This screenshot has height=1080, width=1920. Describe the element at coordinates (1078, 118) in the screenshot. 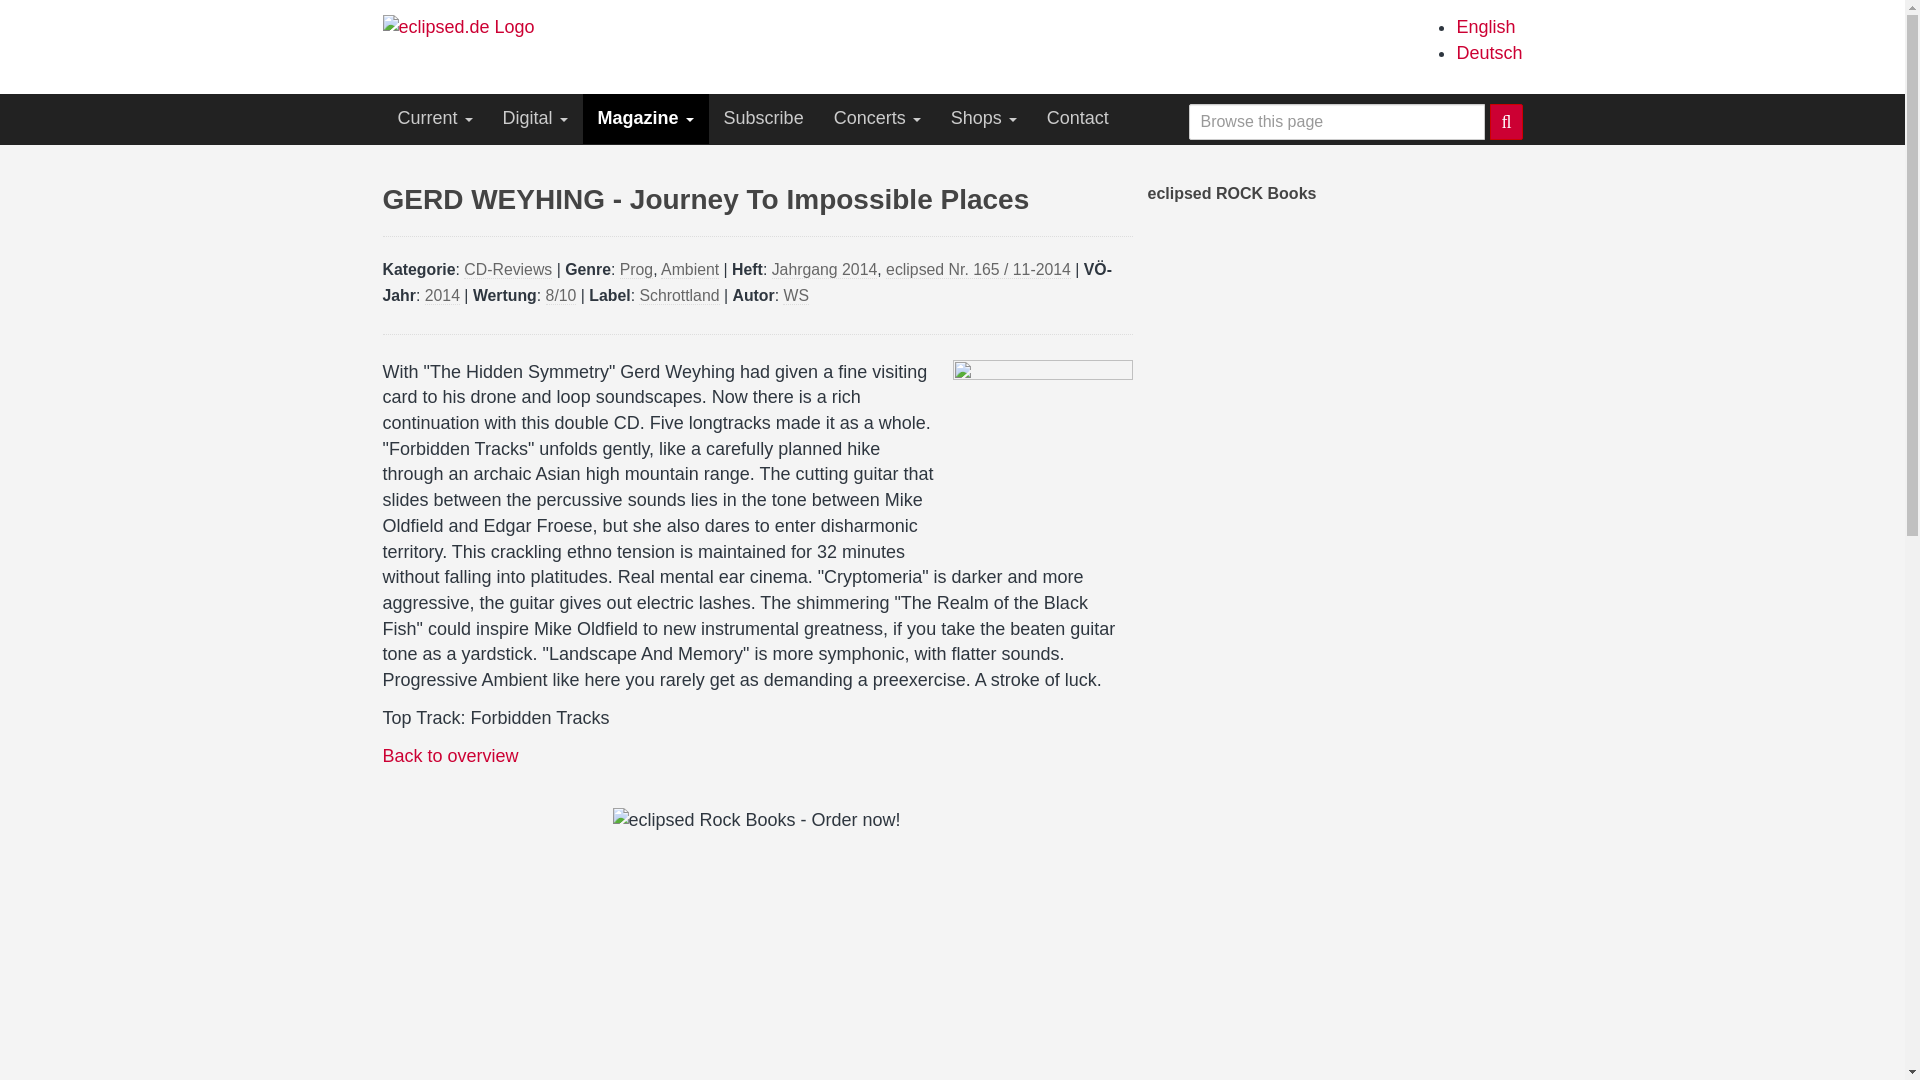

I see `Contact` at that location.